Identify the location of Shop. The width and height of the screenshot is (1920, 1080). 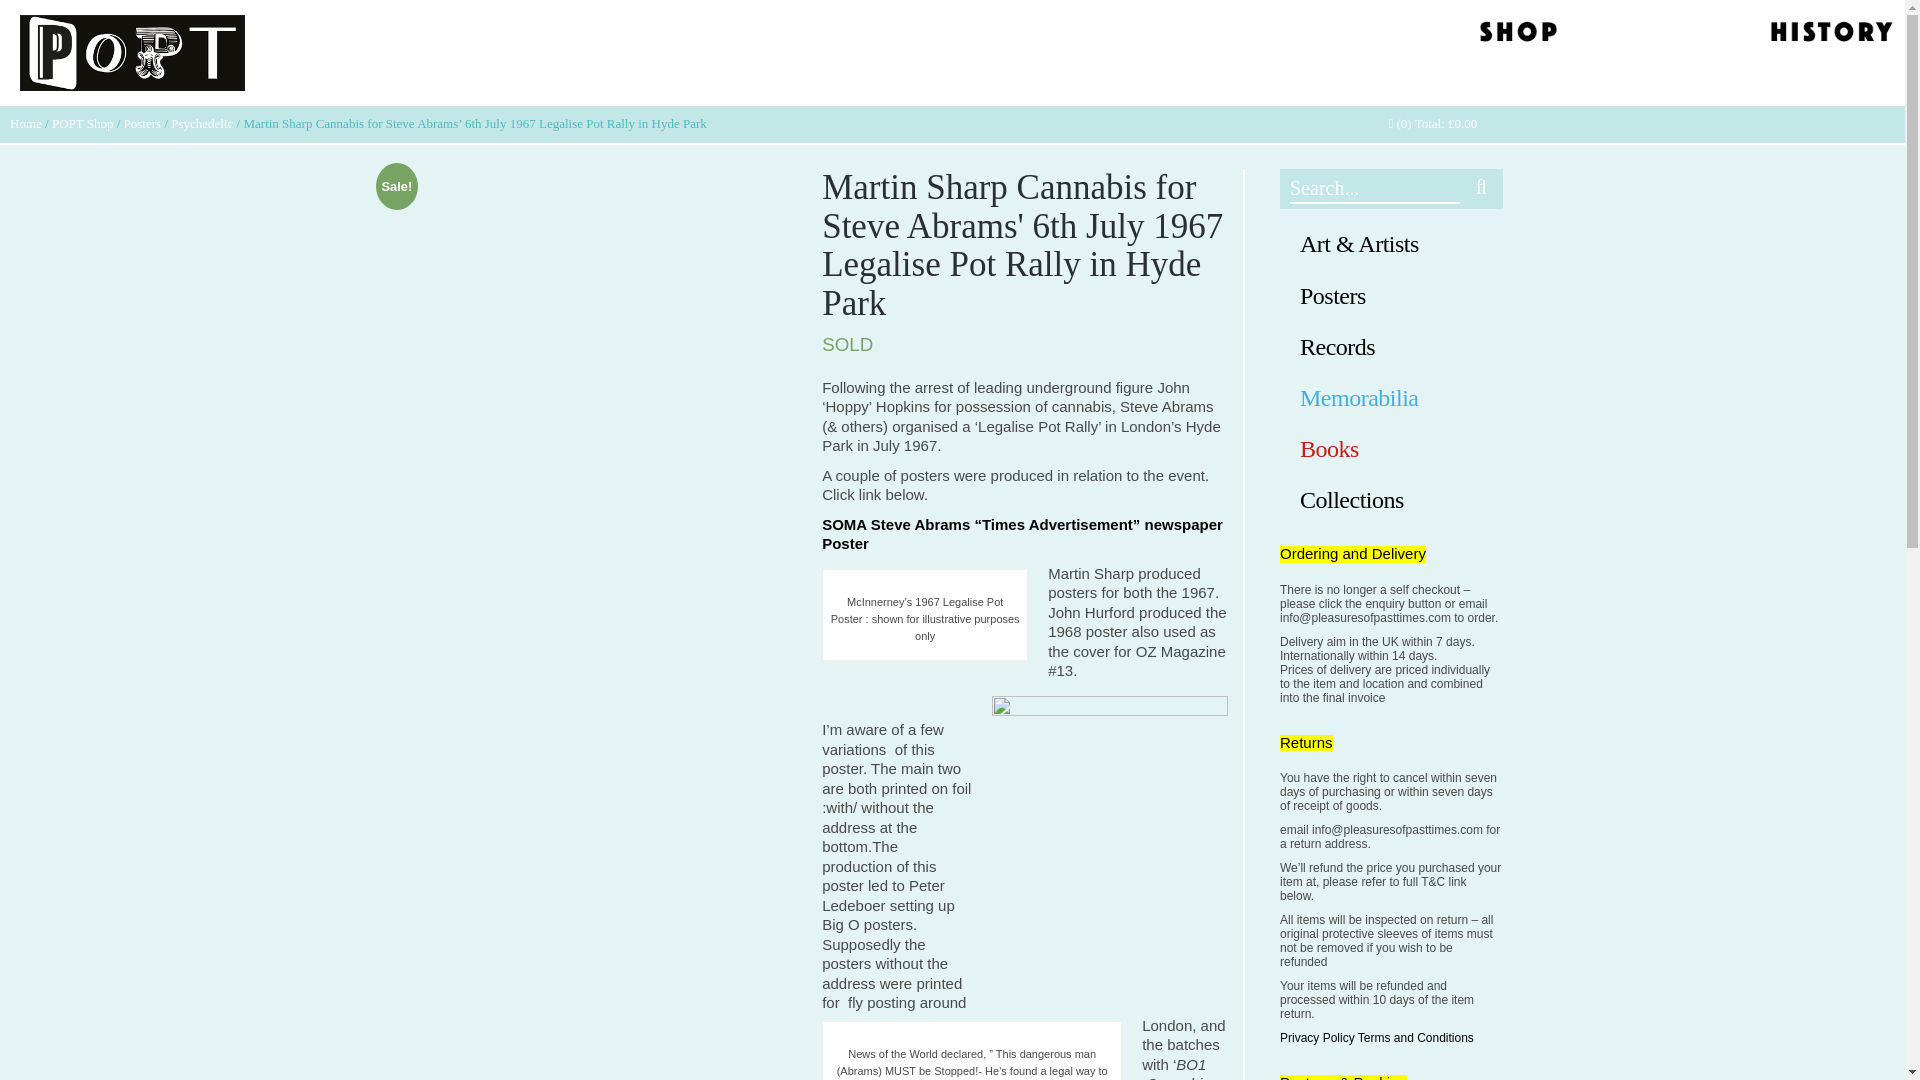
(1519, 34).